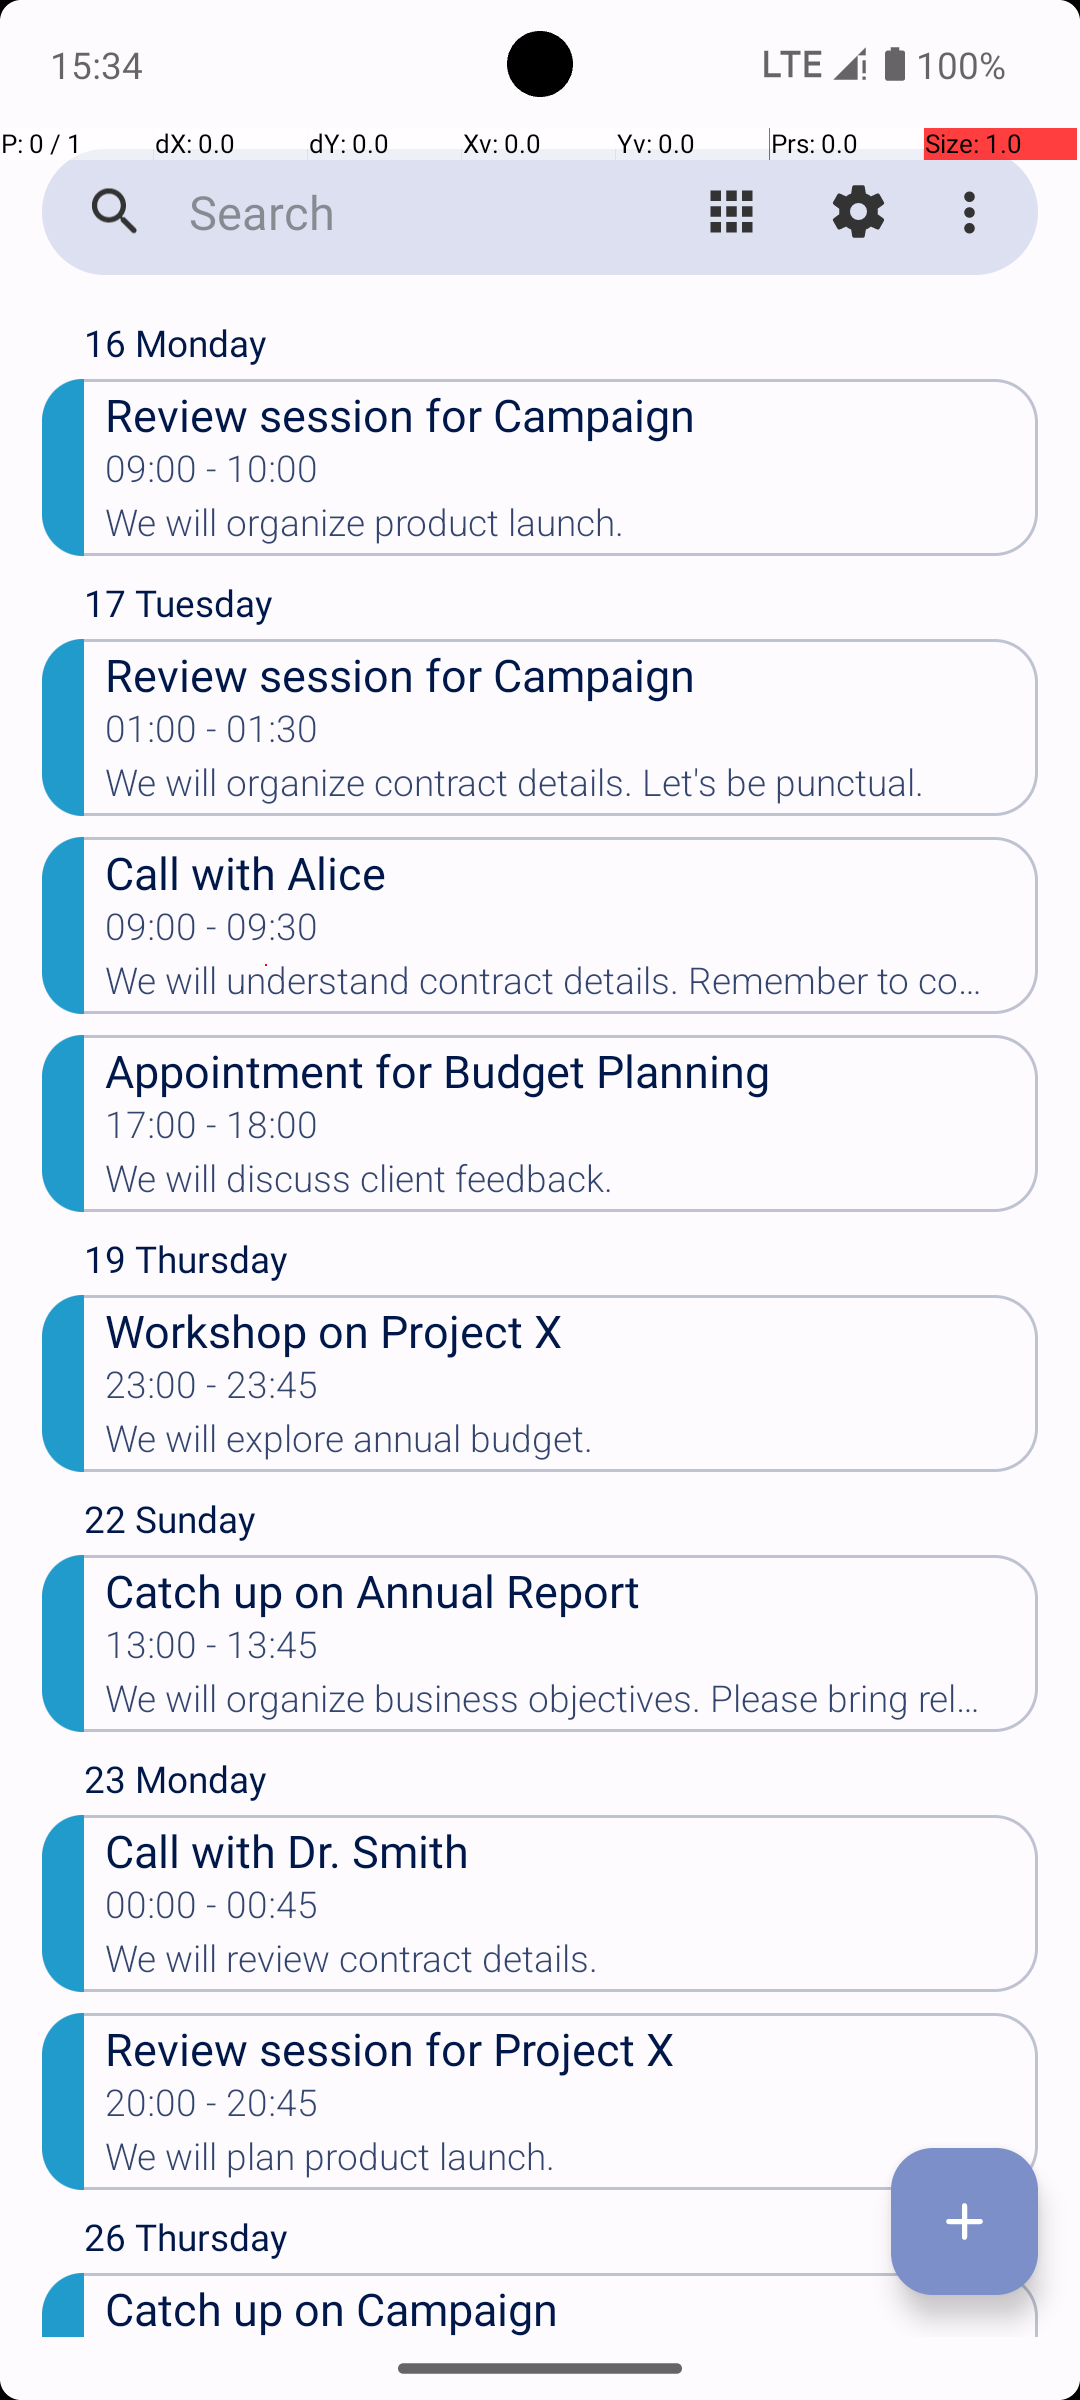  What do you see at coordinates (561, 1524) in the screenshot?
I see `22 Sunday` at bounding box center [561, 1524].